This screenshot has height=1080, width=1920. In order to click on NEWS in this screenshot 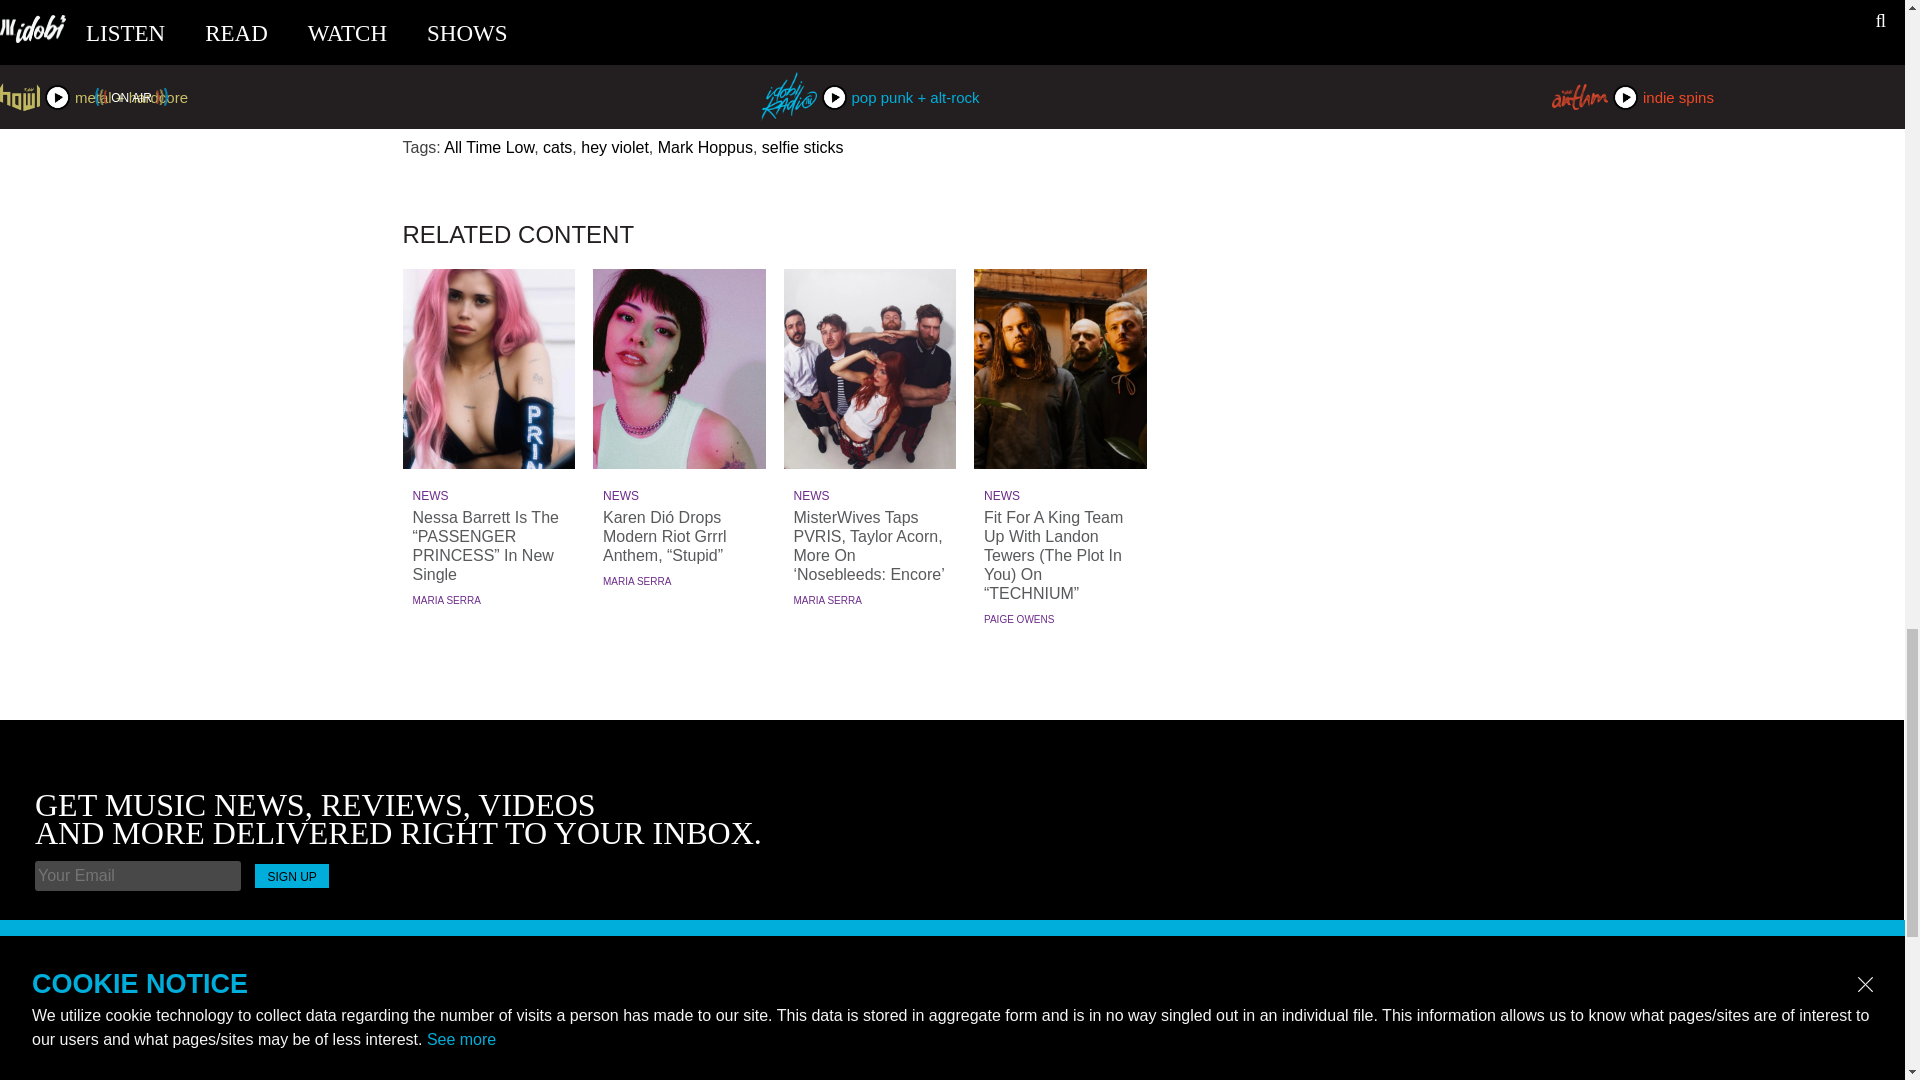, I will do `click(488, 496)`.